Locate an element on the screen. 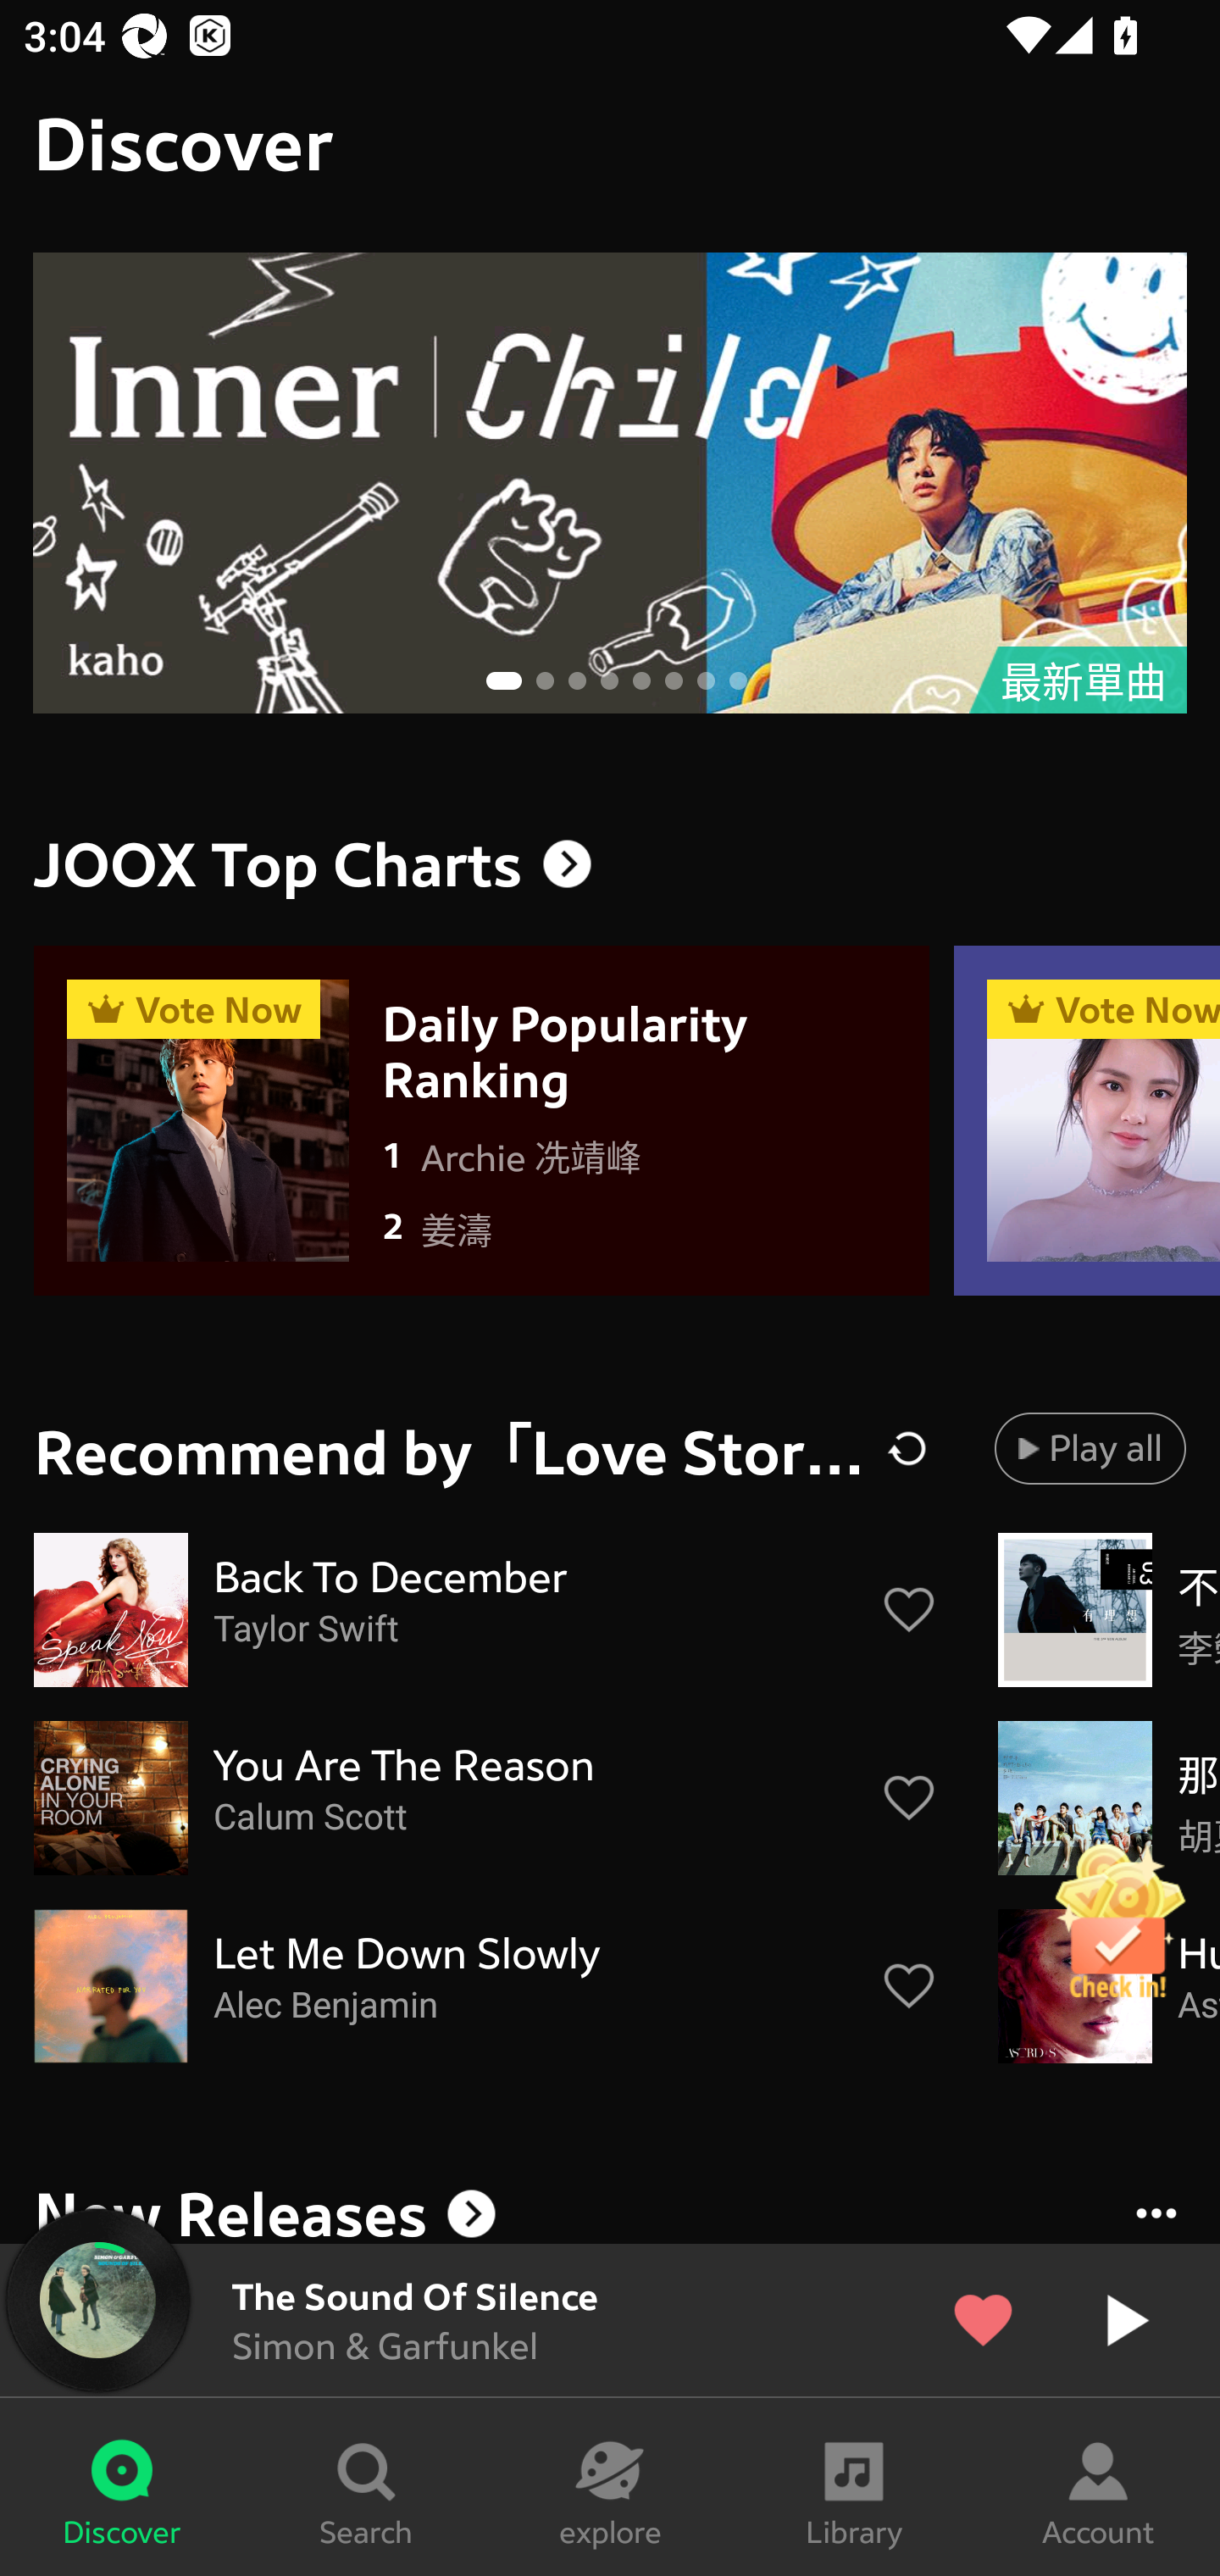  explore is located at coordinates (610, 2487).